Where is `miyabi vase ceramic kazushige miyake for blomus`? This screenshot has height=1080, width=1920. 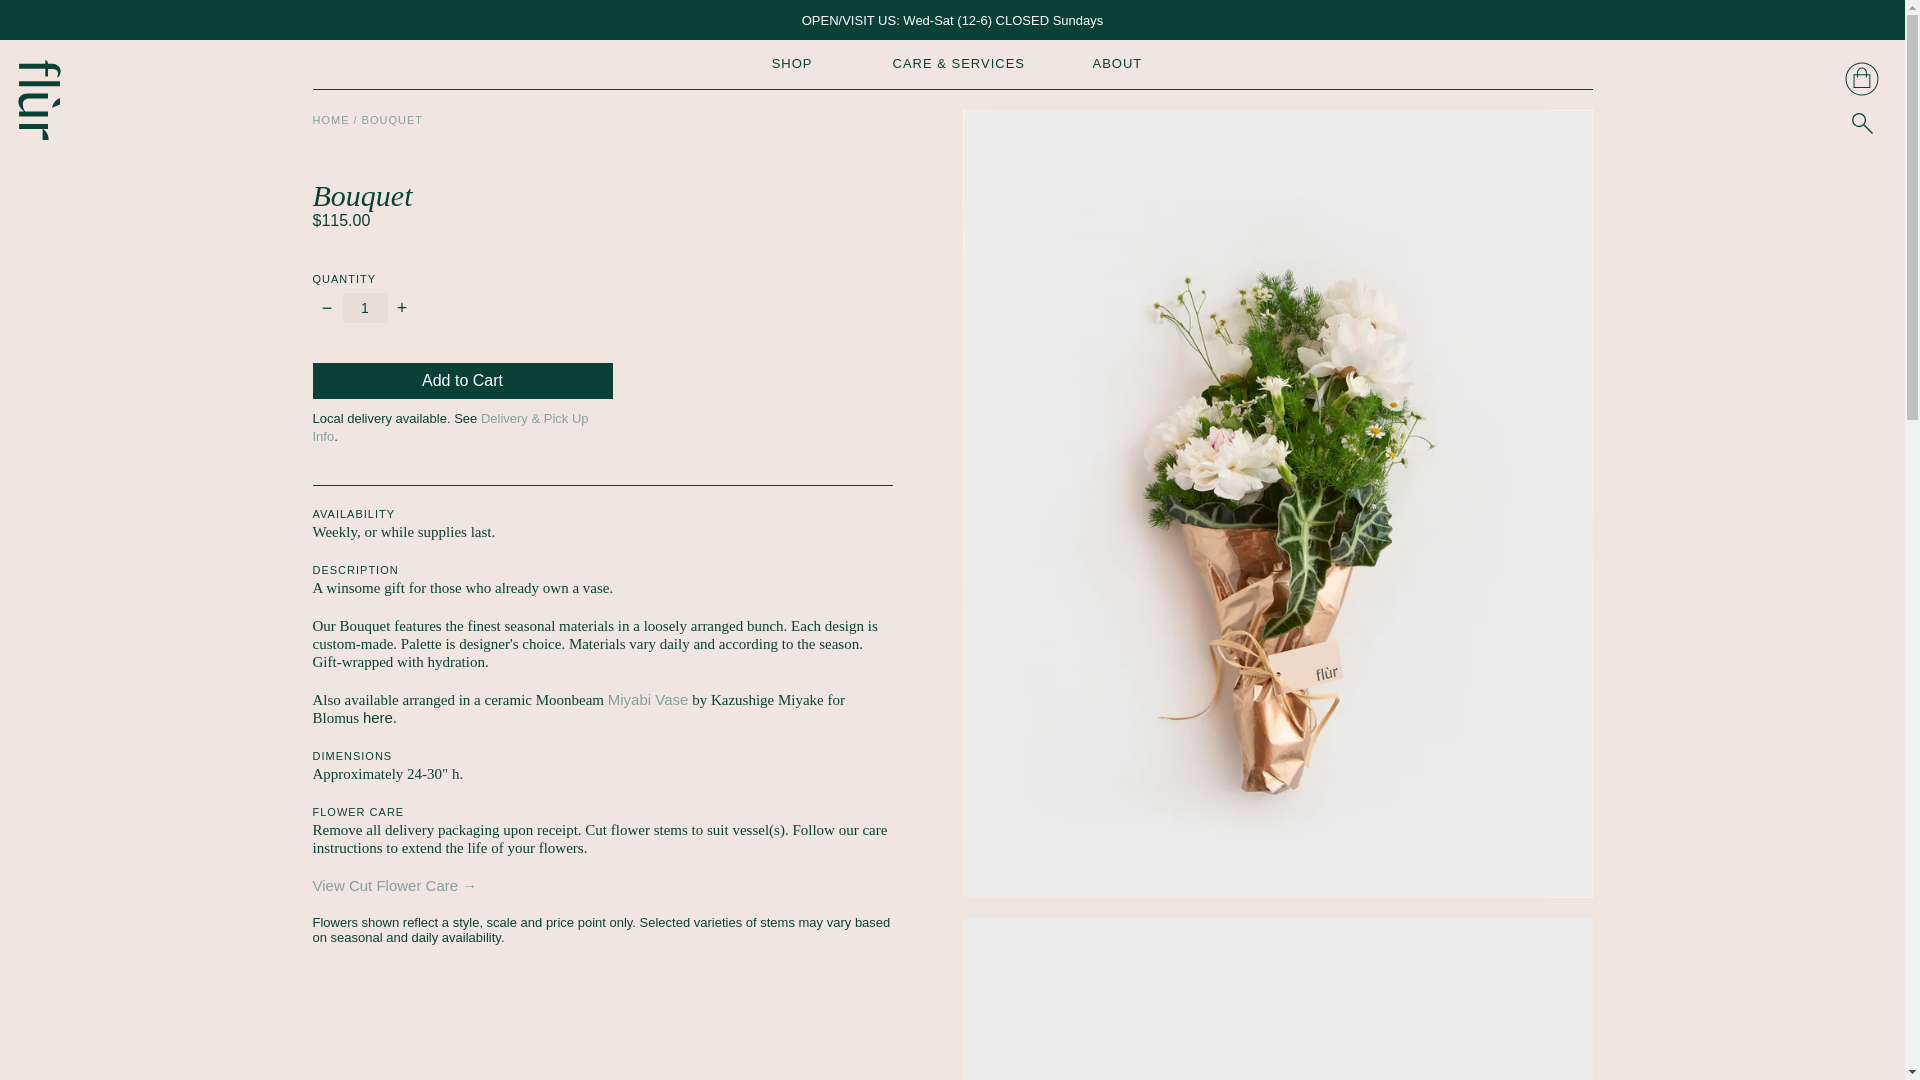
miyabi vase ceramic kazushige miyake for blomus is located at coordinates (648, 700).